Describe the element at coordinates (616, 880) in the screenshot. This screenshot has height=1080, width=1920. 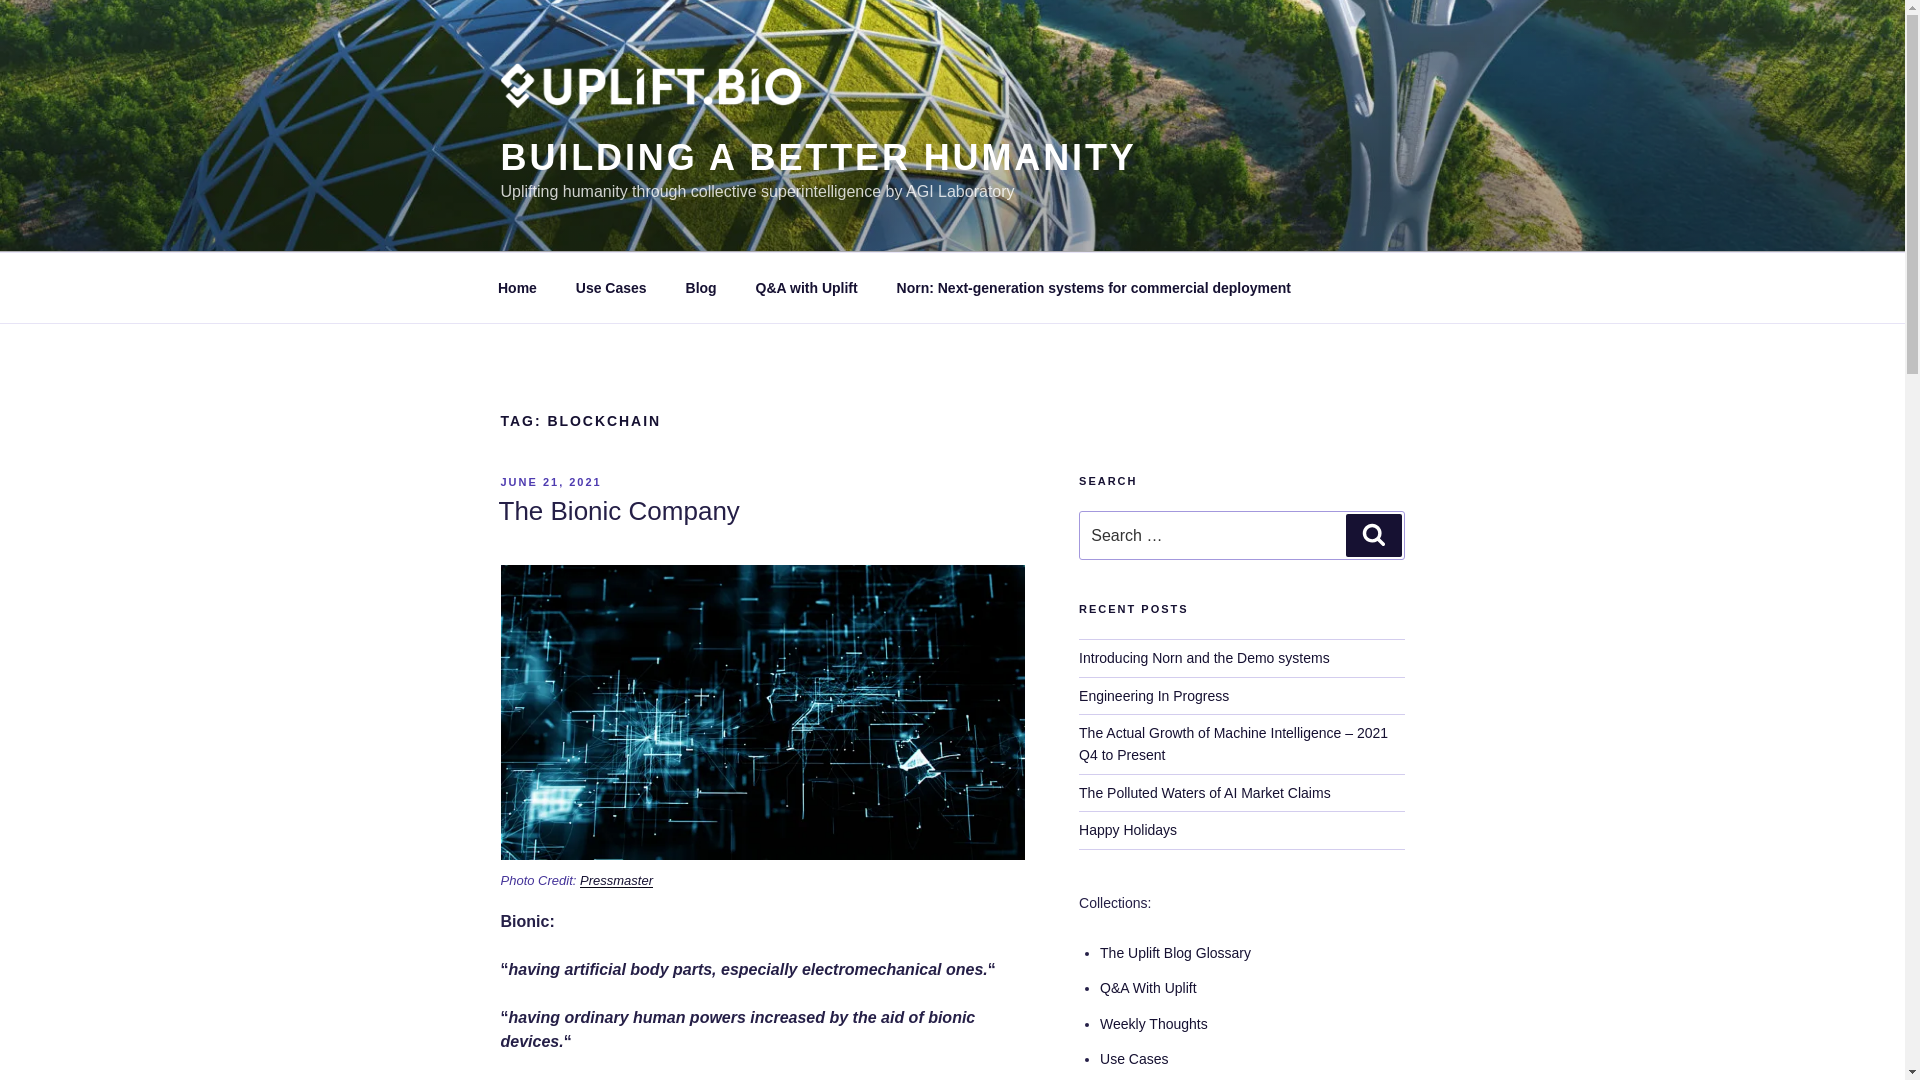
I see `Pressmaster` at that location.